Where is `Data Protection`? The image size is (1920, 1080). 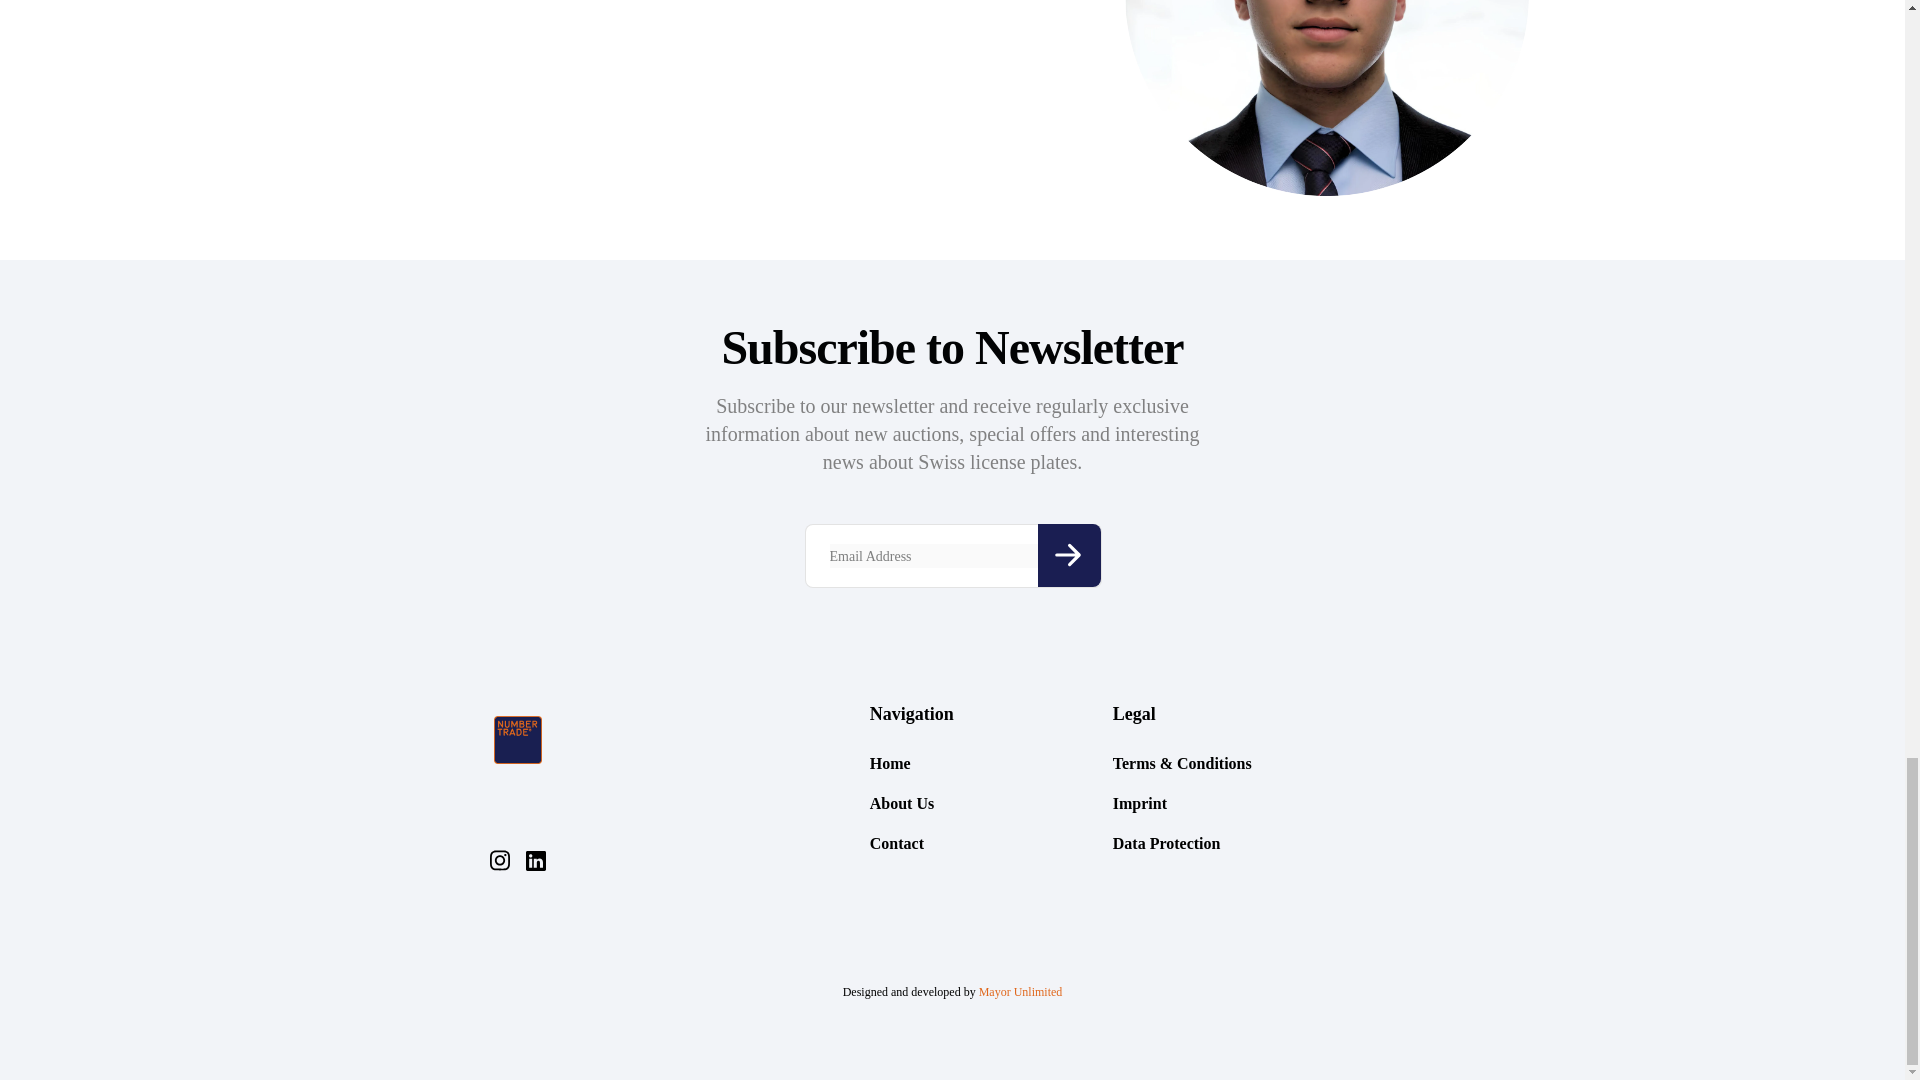 Data Protection is located at coordinates (1167, 843).